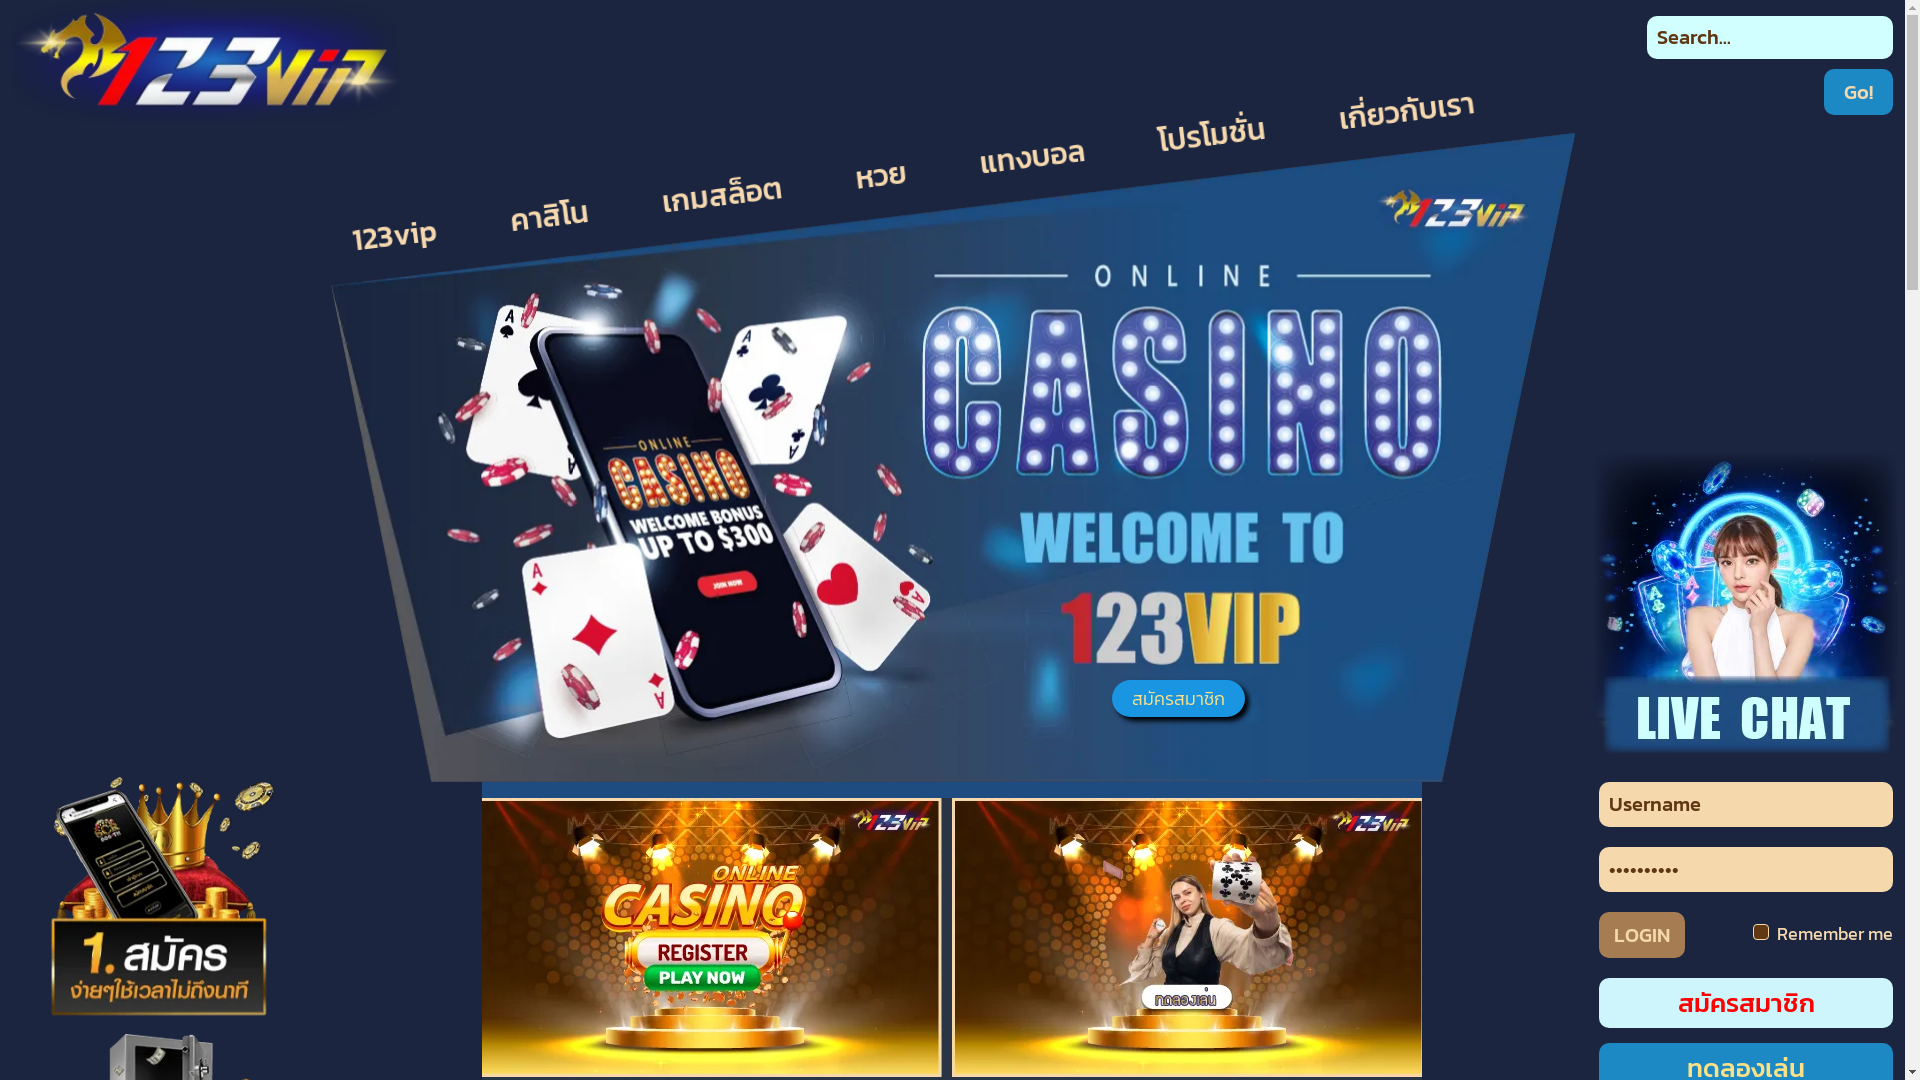  Describe the element at coordinates (1858, 92) in the screenshot. I see `Go!` at that location.